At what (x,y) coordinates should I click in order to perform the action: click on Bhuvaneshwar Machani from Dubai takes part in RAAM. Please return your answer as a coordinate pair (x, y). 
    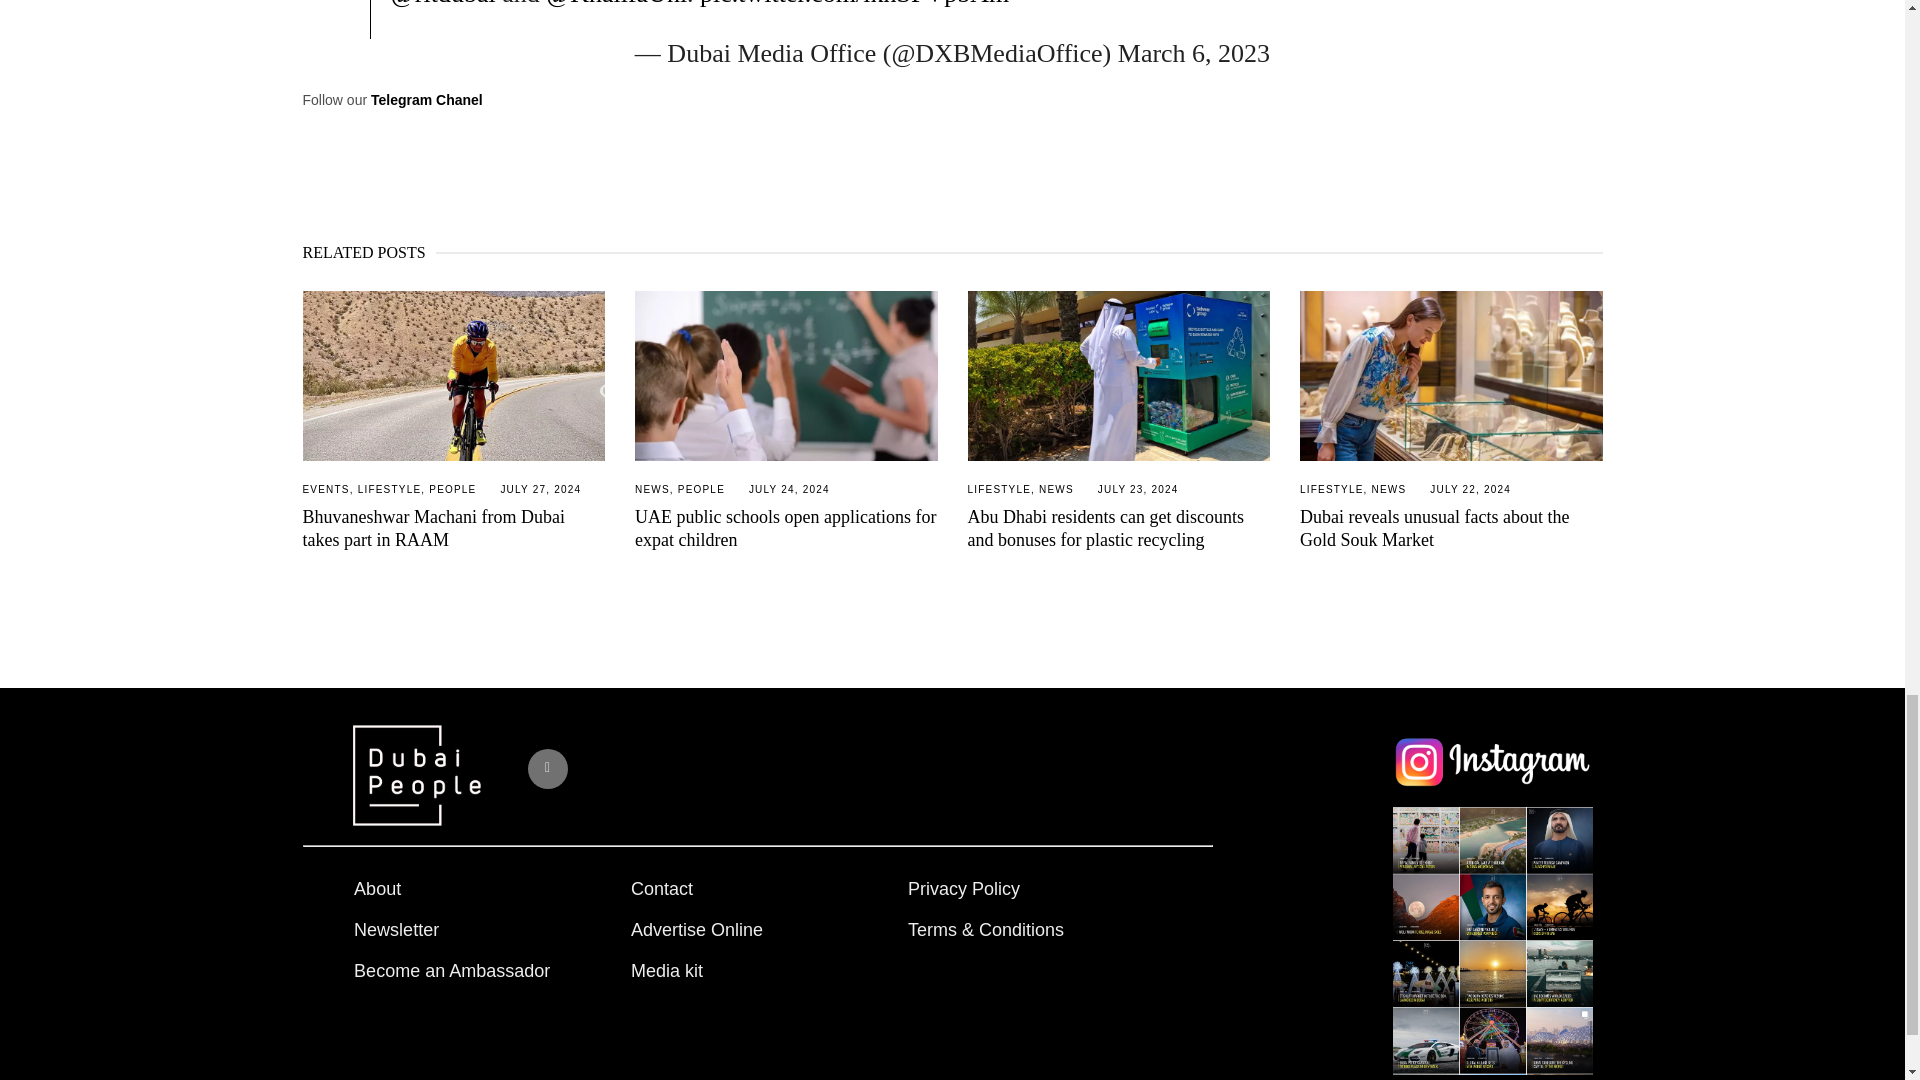
    Looking at the image, I should click on (452, 376).